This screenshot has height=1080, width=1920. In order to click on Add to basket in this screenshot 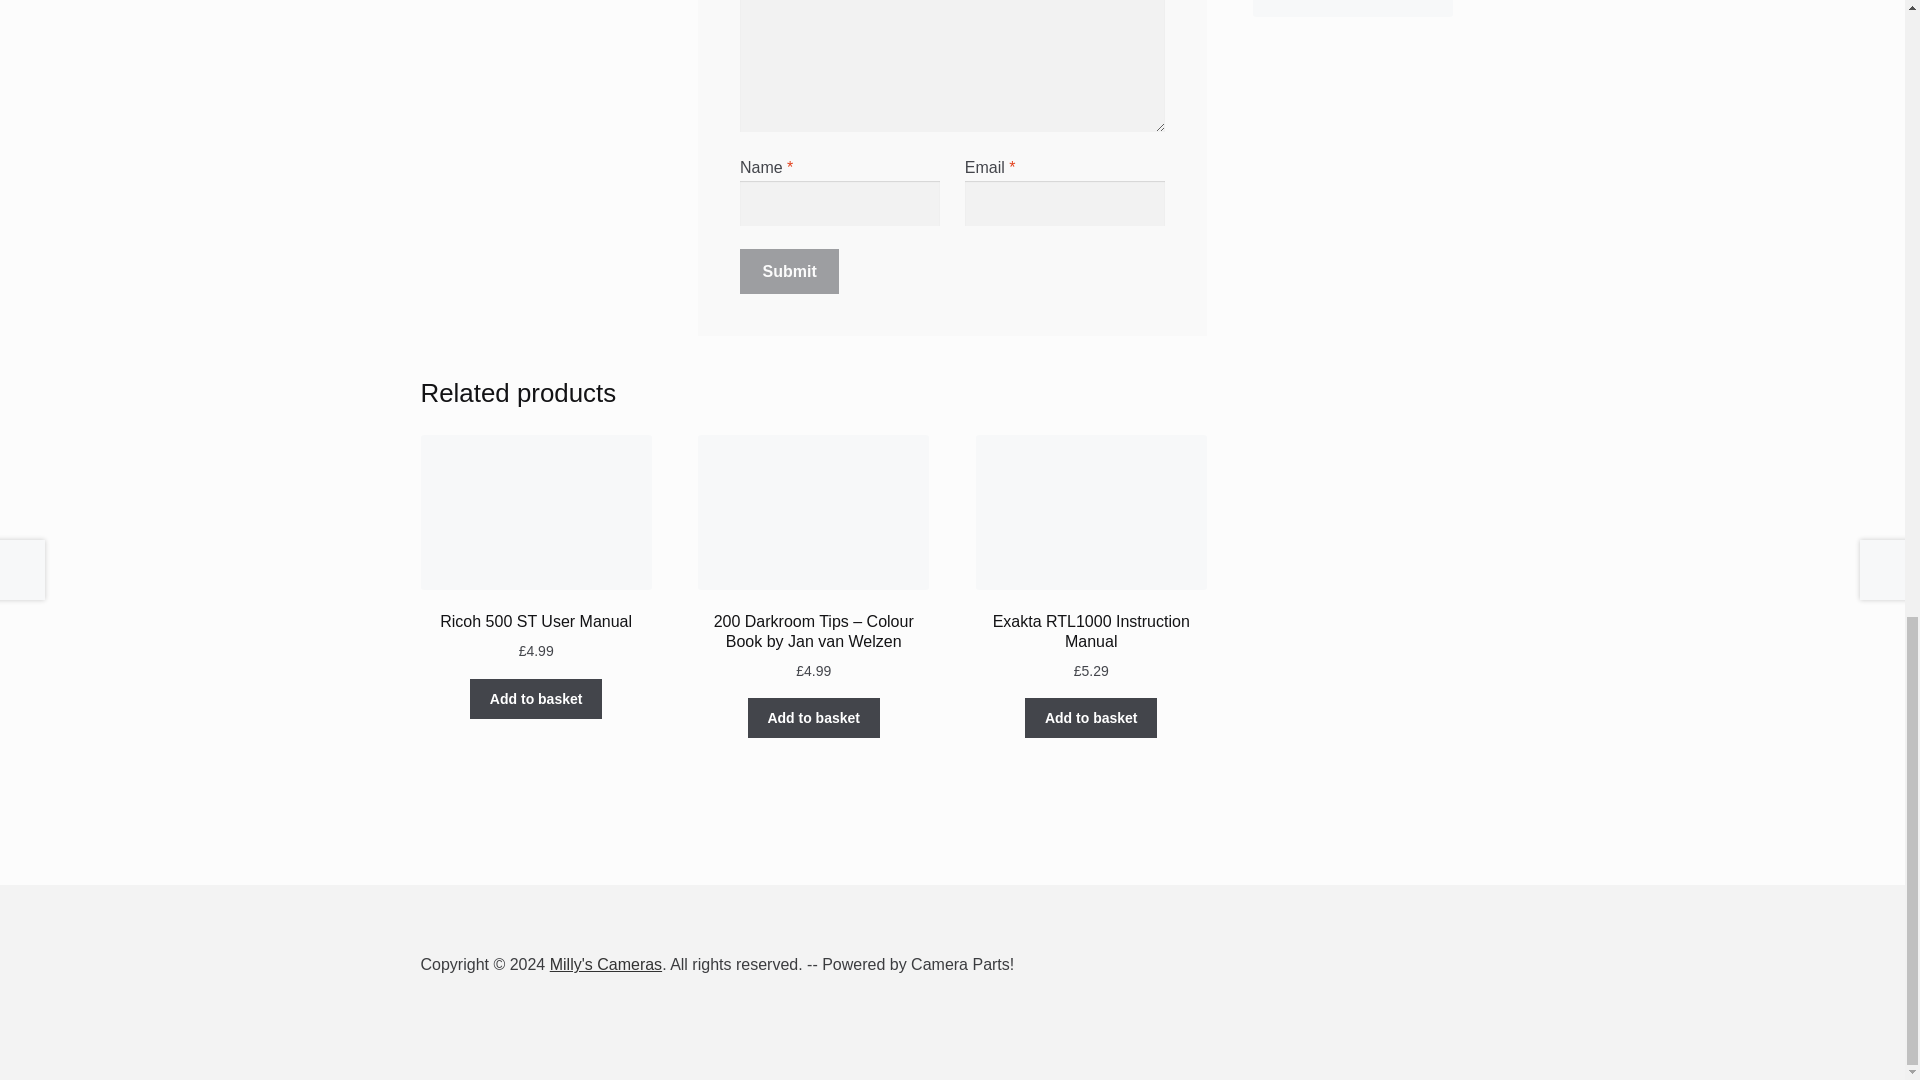, I will do `click(814, 717)`.